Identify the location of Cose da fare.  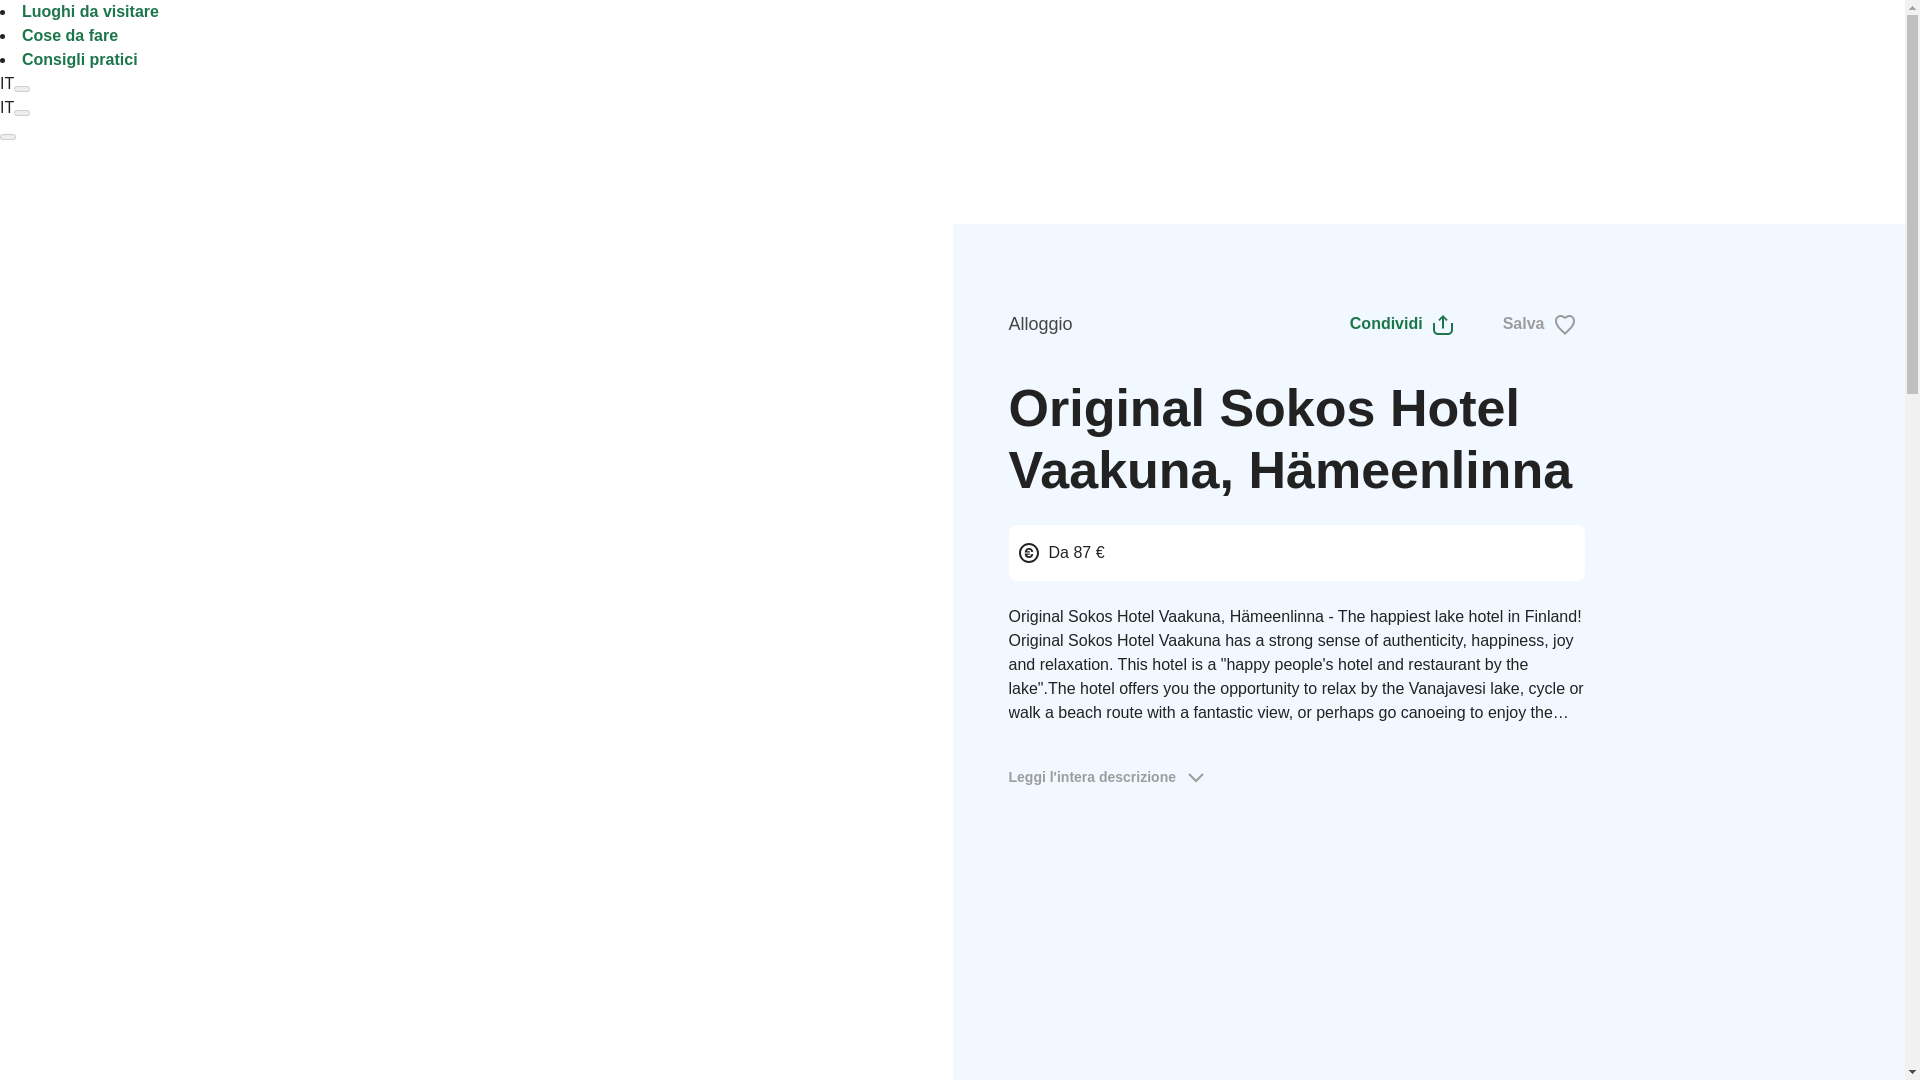
(69, 36).